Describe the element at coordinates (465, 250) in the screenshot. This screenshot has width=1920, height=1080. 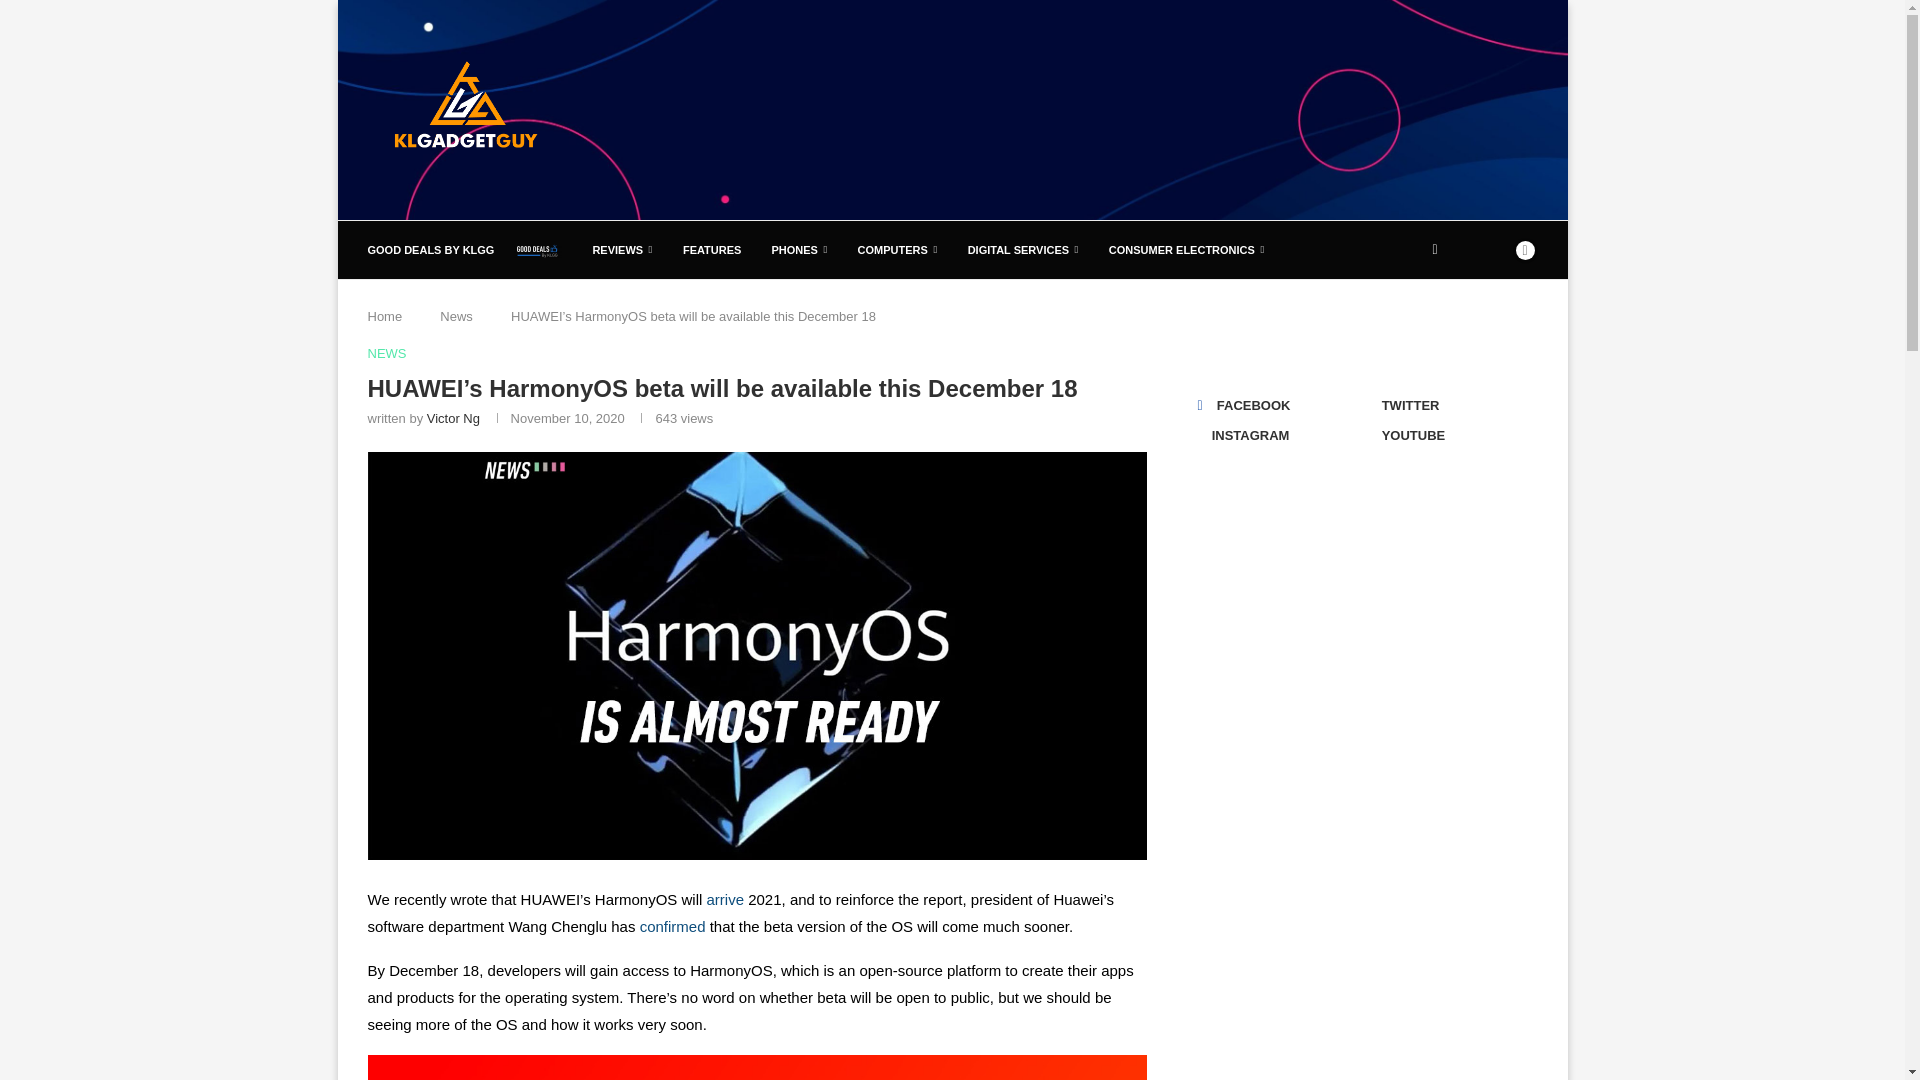
I see `GOOD DEALS BY KLGG` at that location.